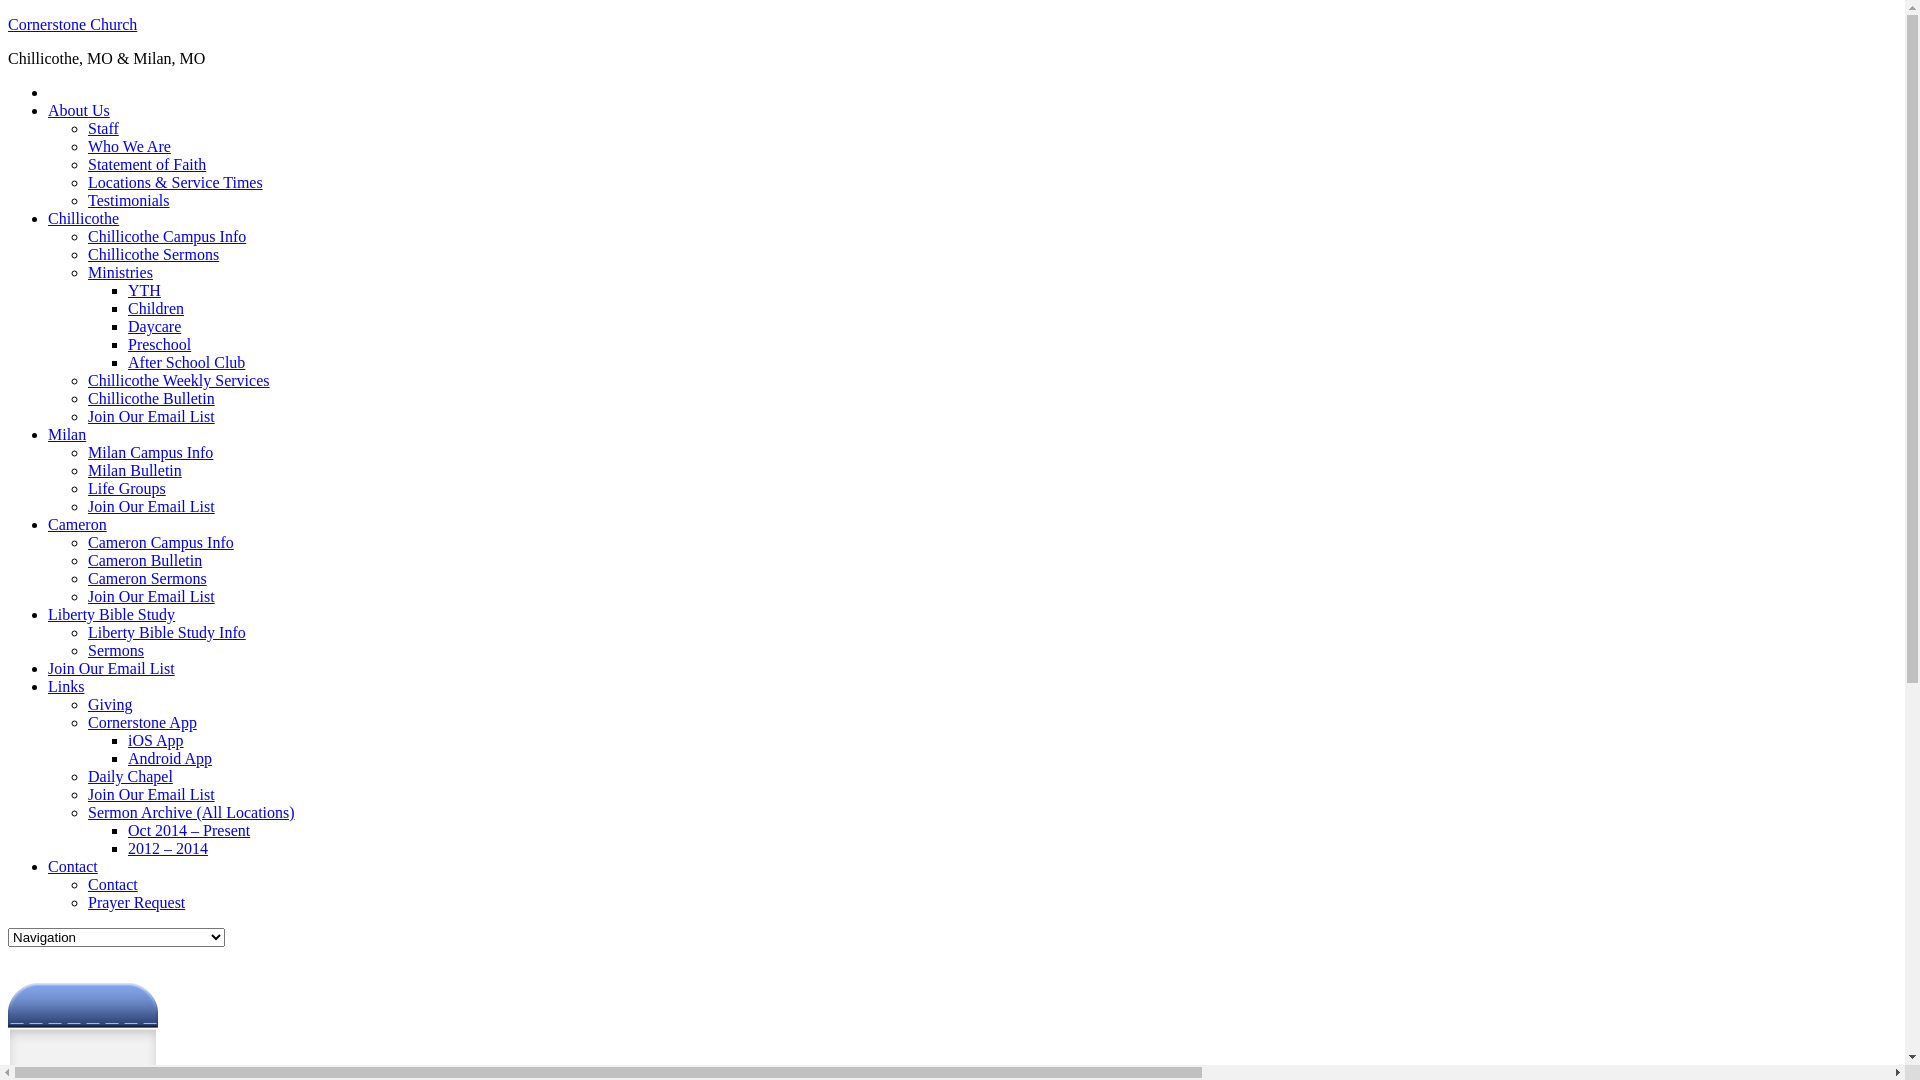 Image resolution: width=1920 pixels, height=1080 pixels. What do you see at coordinates (148, 578) in the screenshot?
I see `Cameron Sermons` at bounding box center [148, 578].